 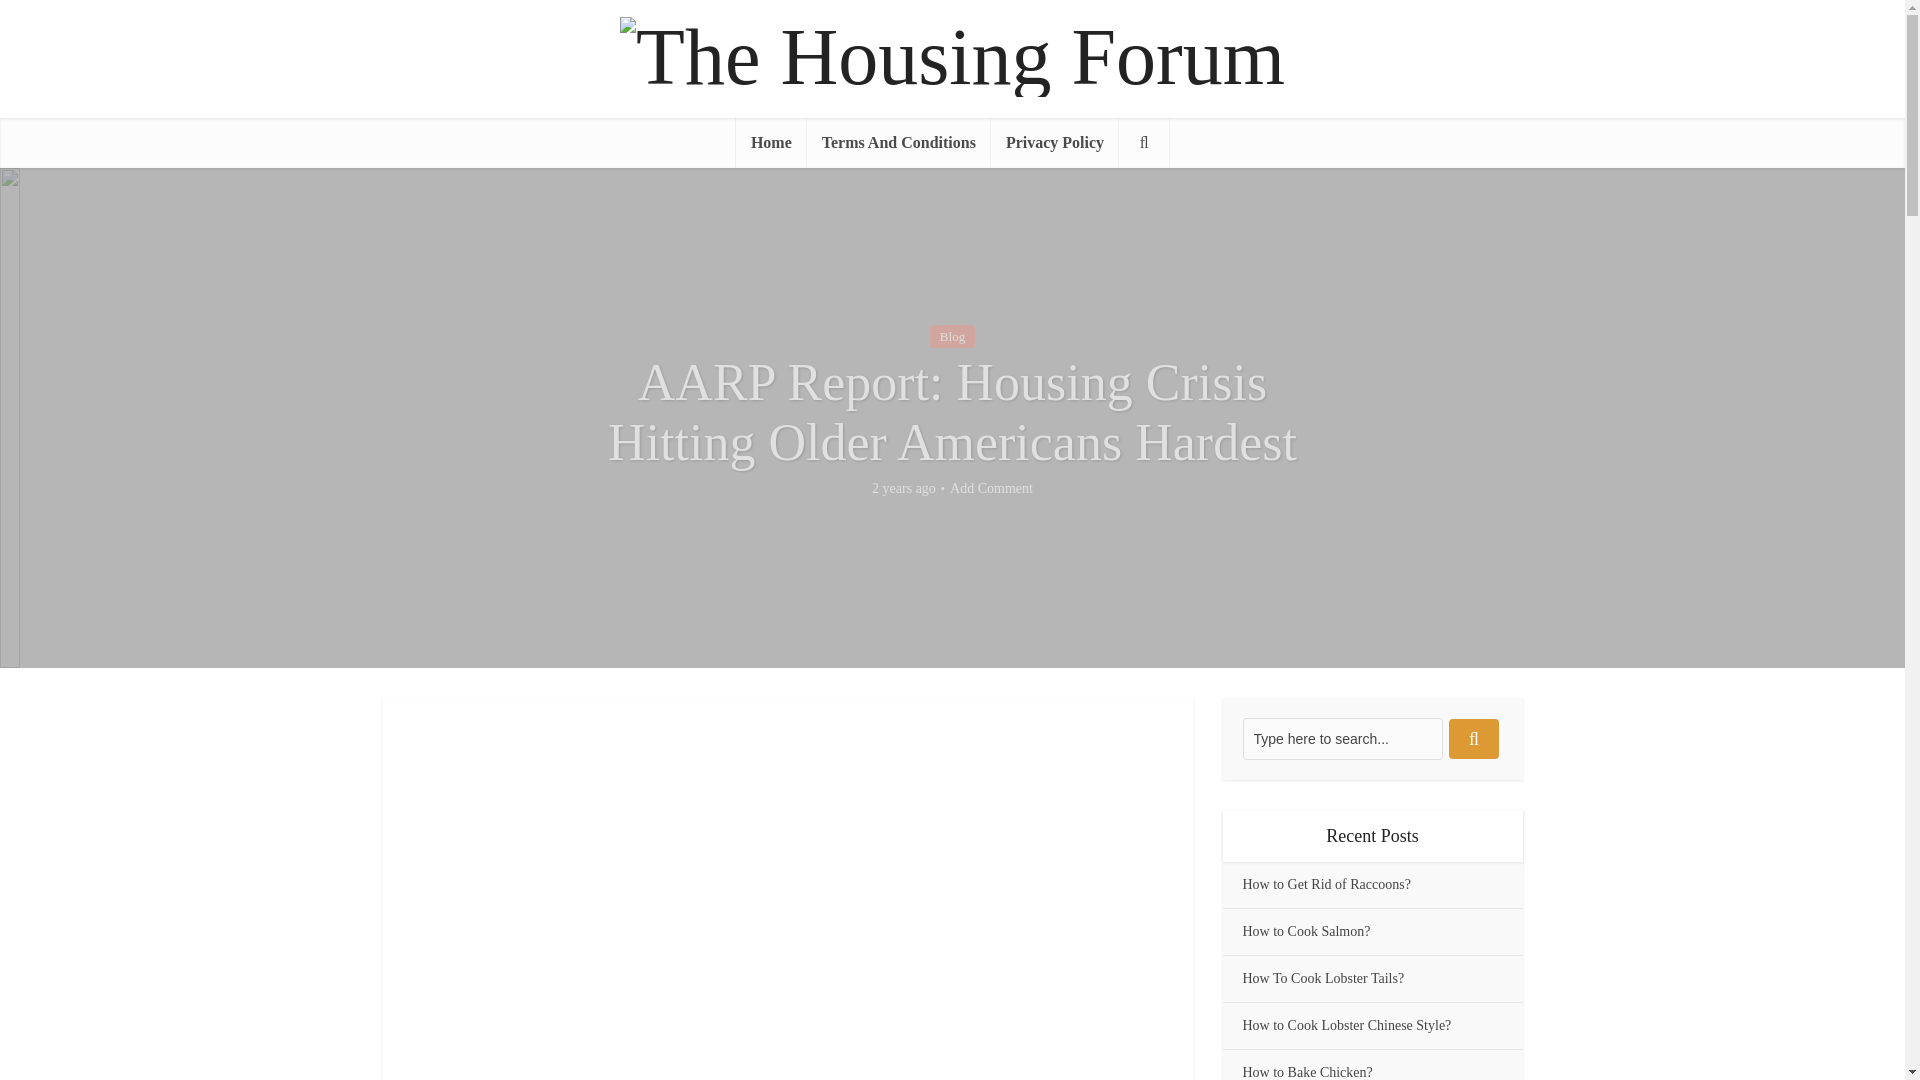 I want to click on Blog, so click(x=952, y=336).